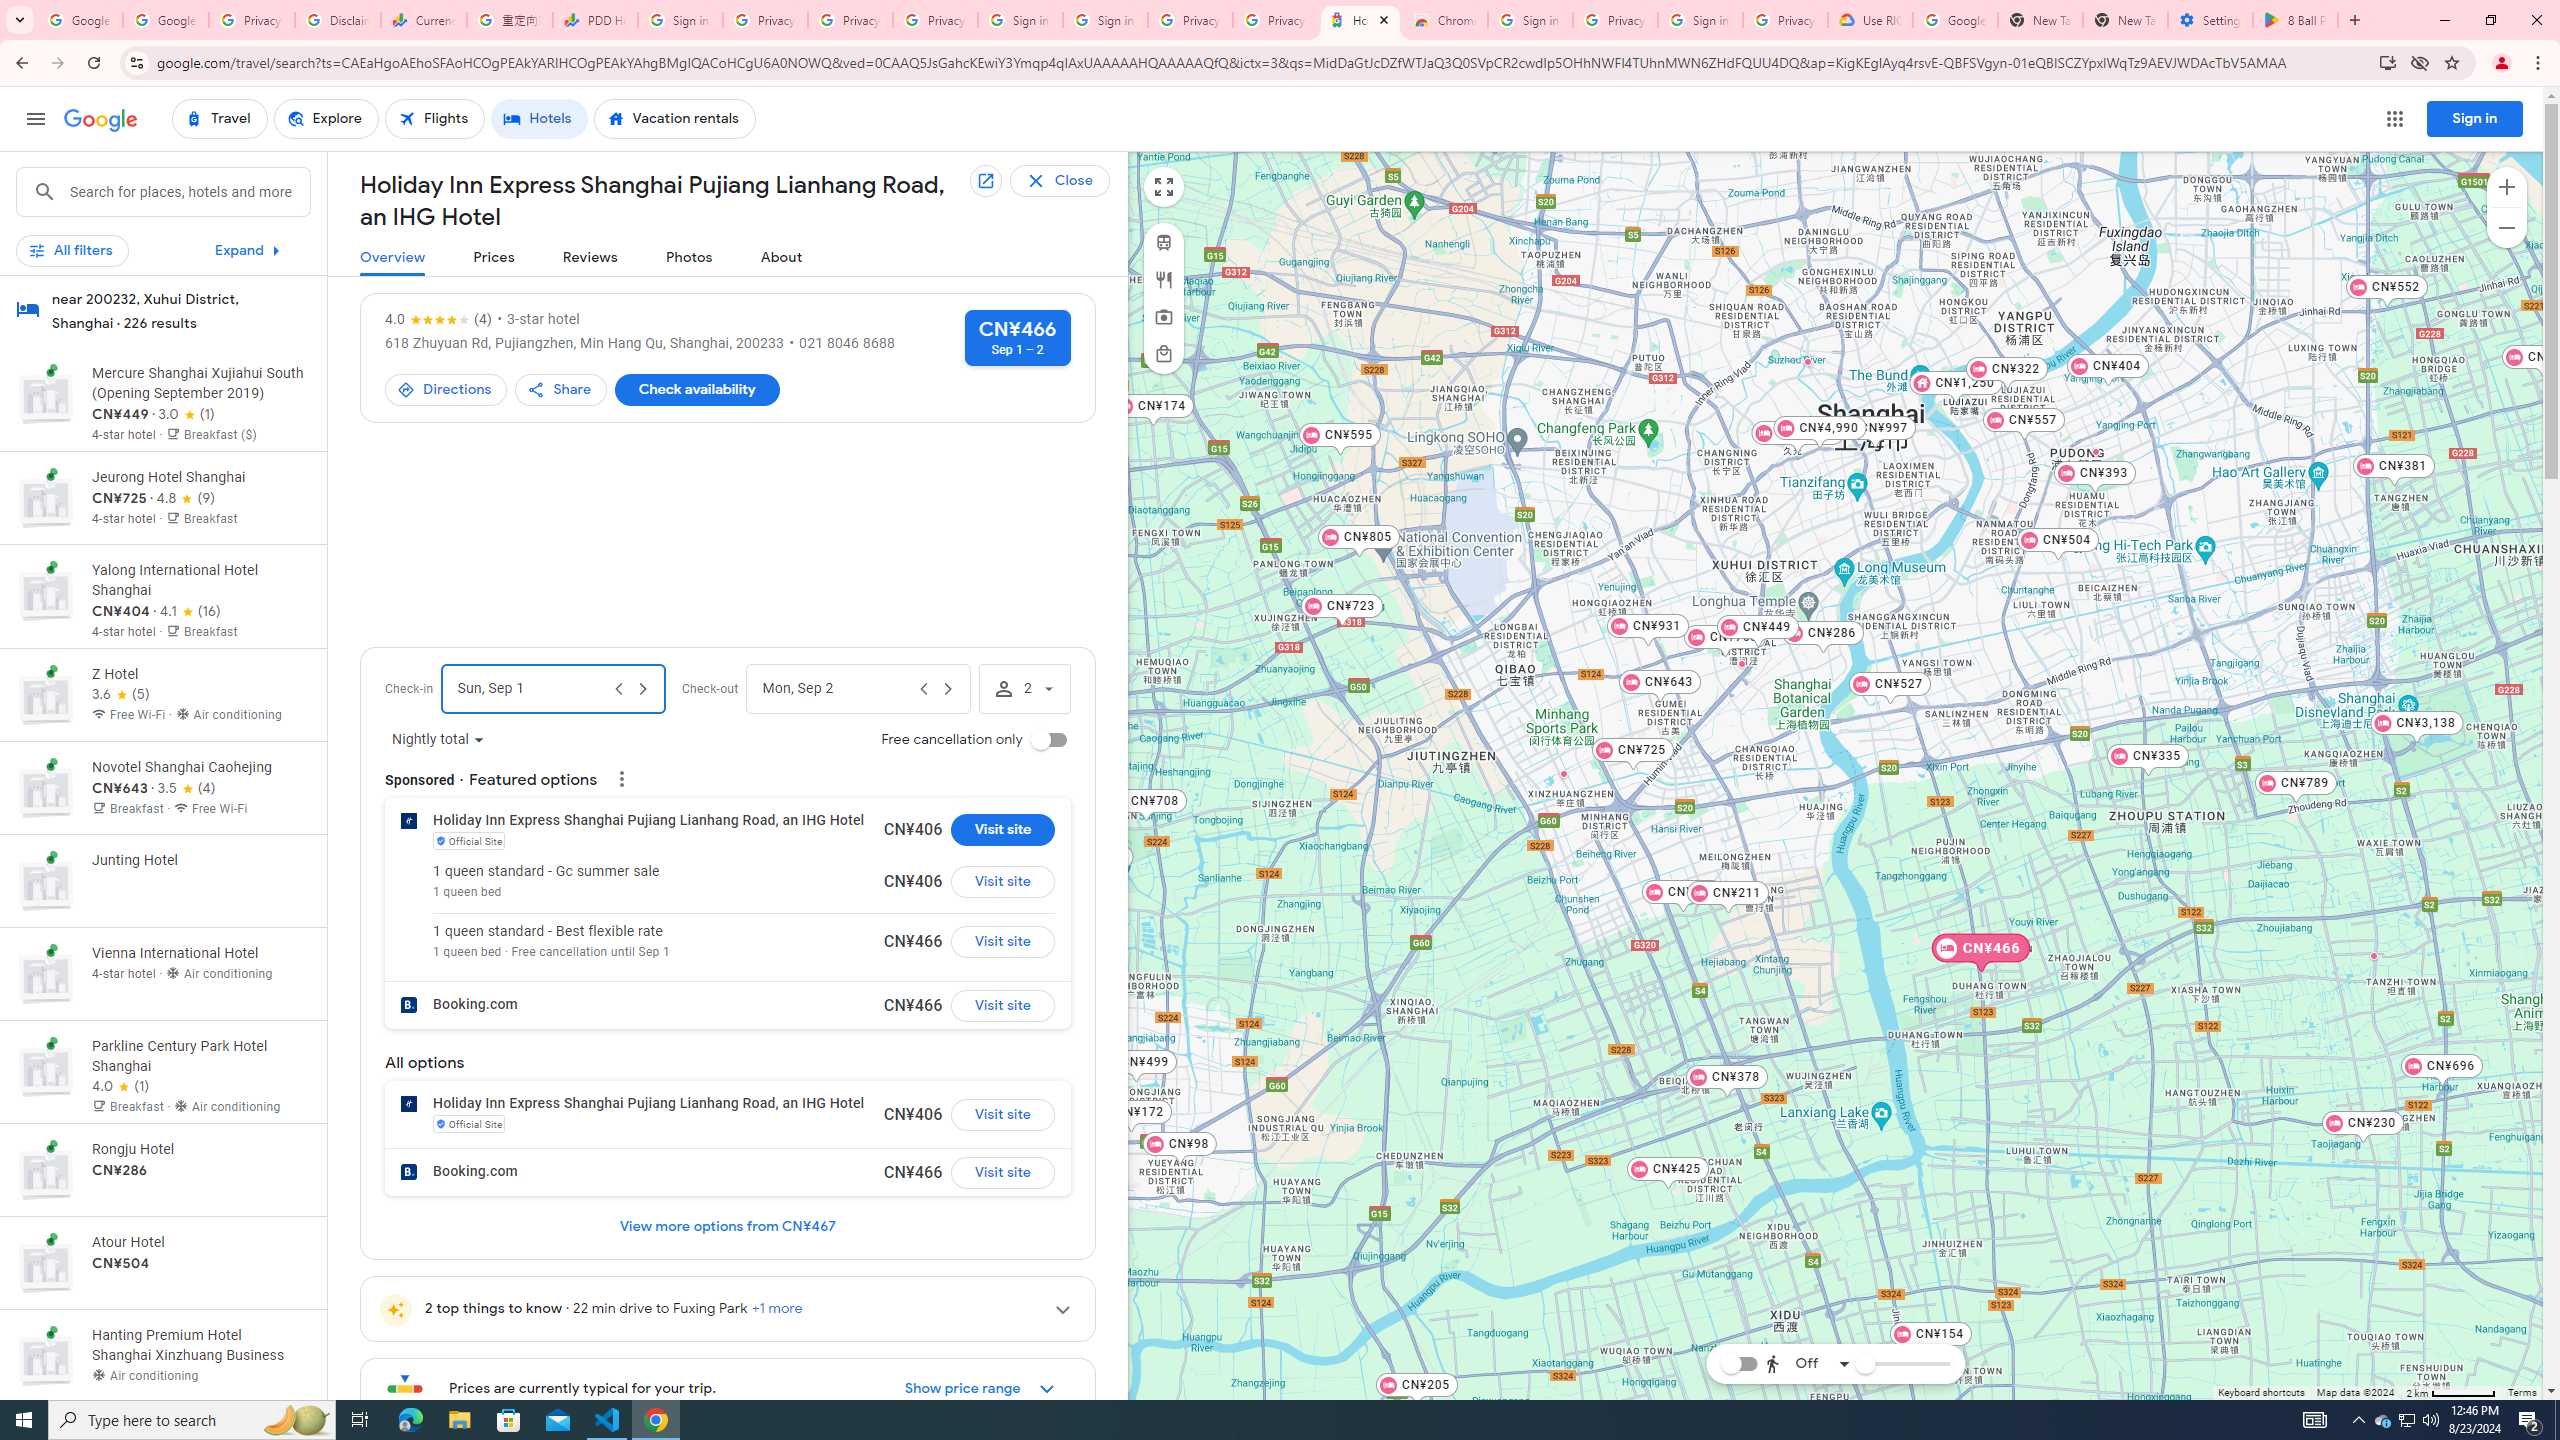 Image resolution: width=2560 pixels, height=1440 pixels. What do you see at coordinates (439, 319) in the screenshot?
I see `4 out of 5 stars from 4 reviews` at bounding box center [439, 319].